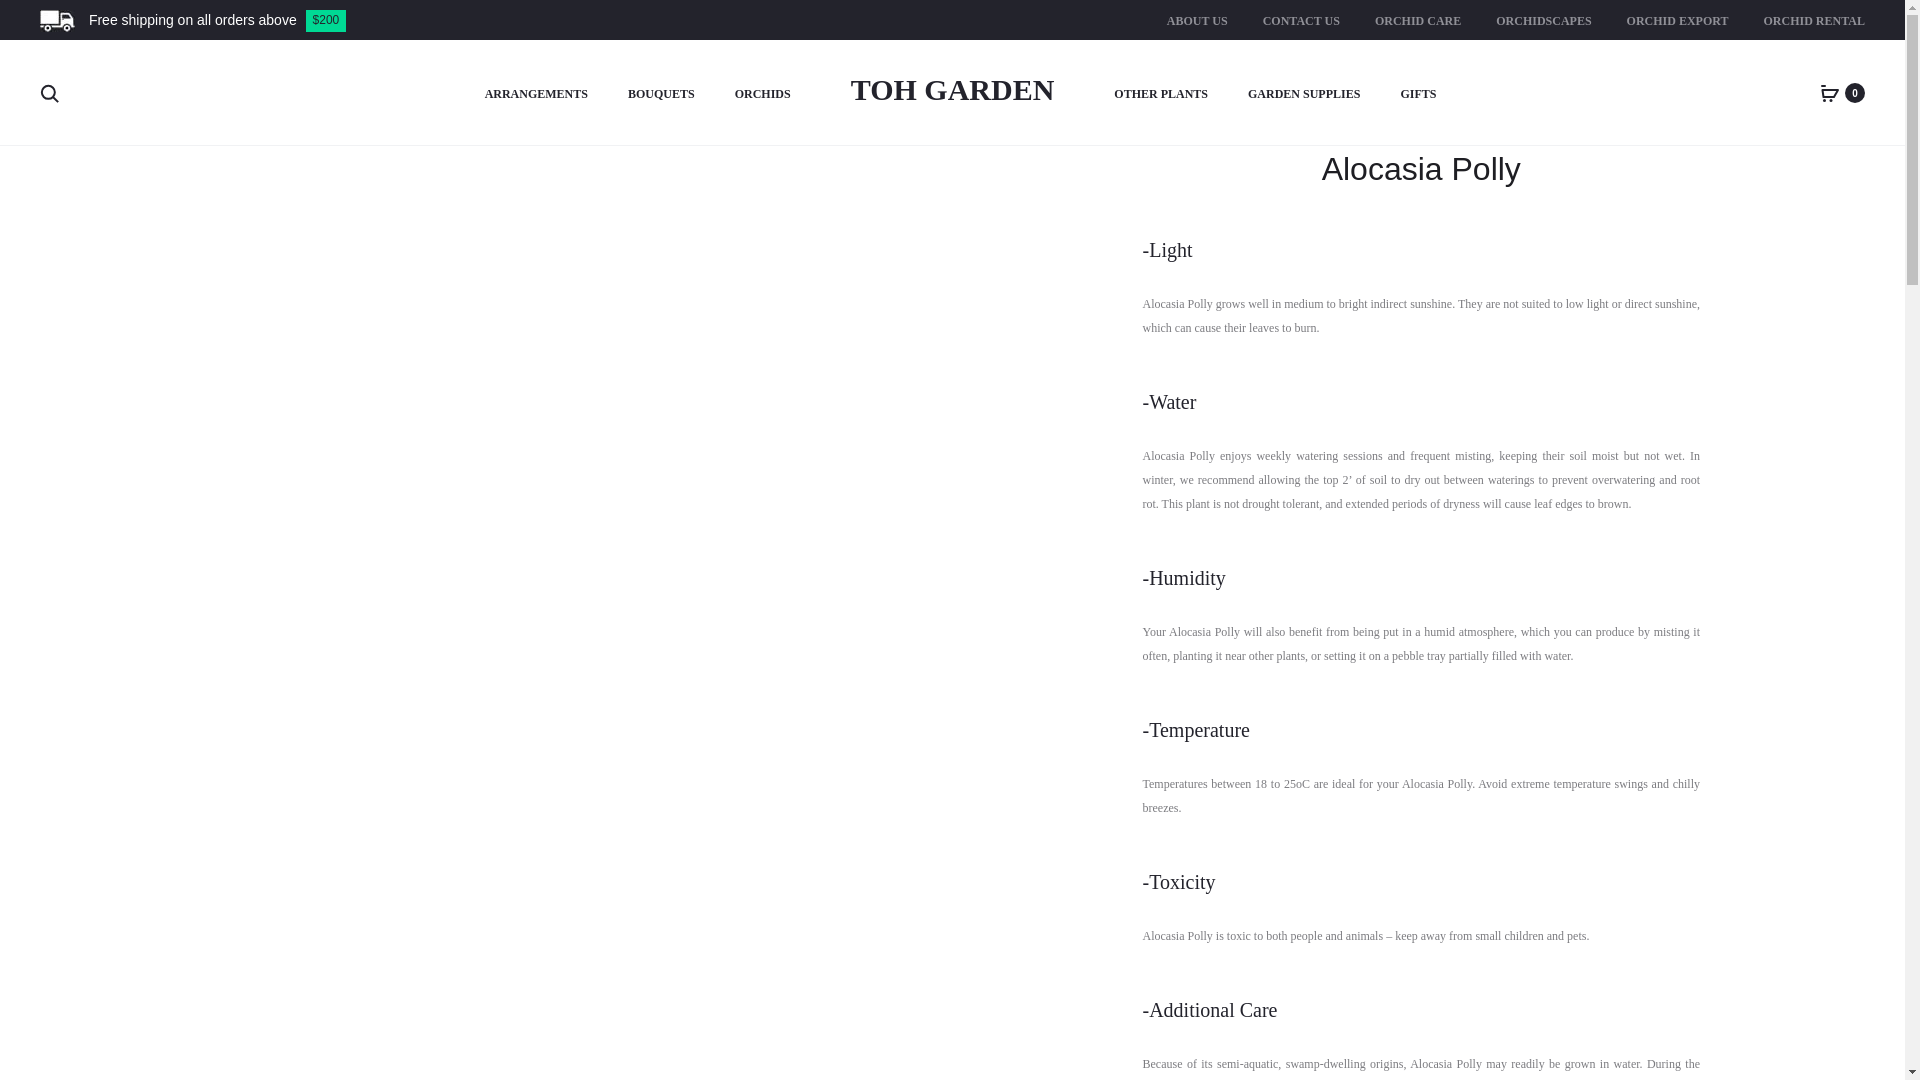  I want to click on BOUQUETS, so click(661, 95).